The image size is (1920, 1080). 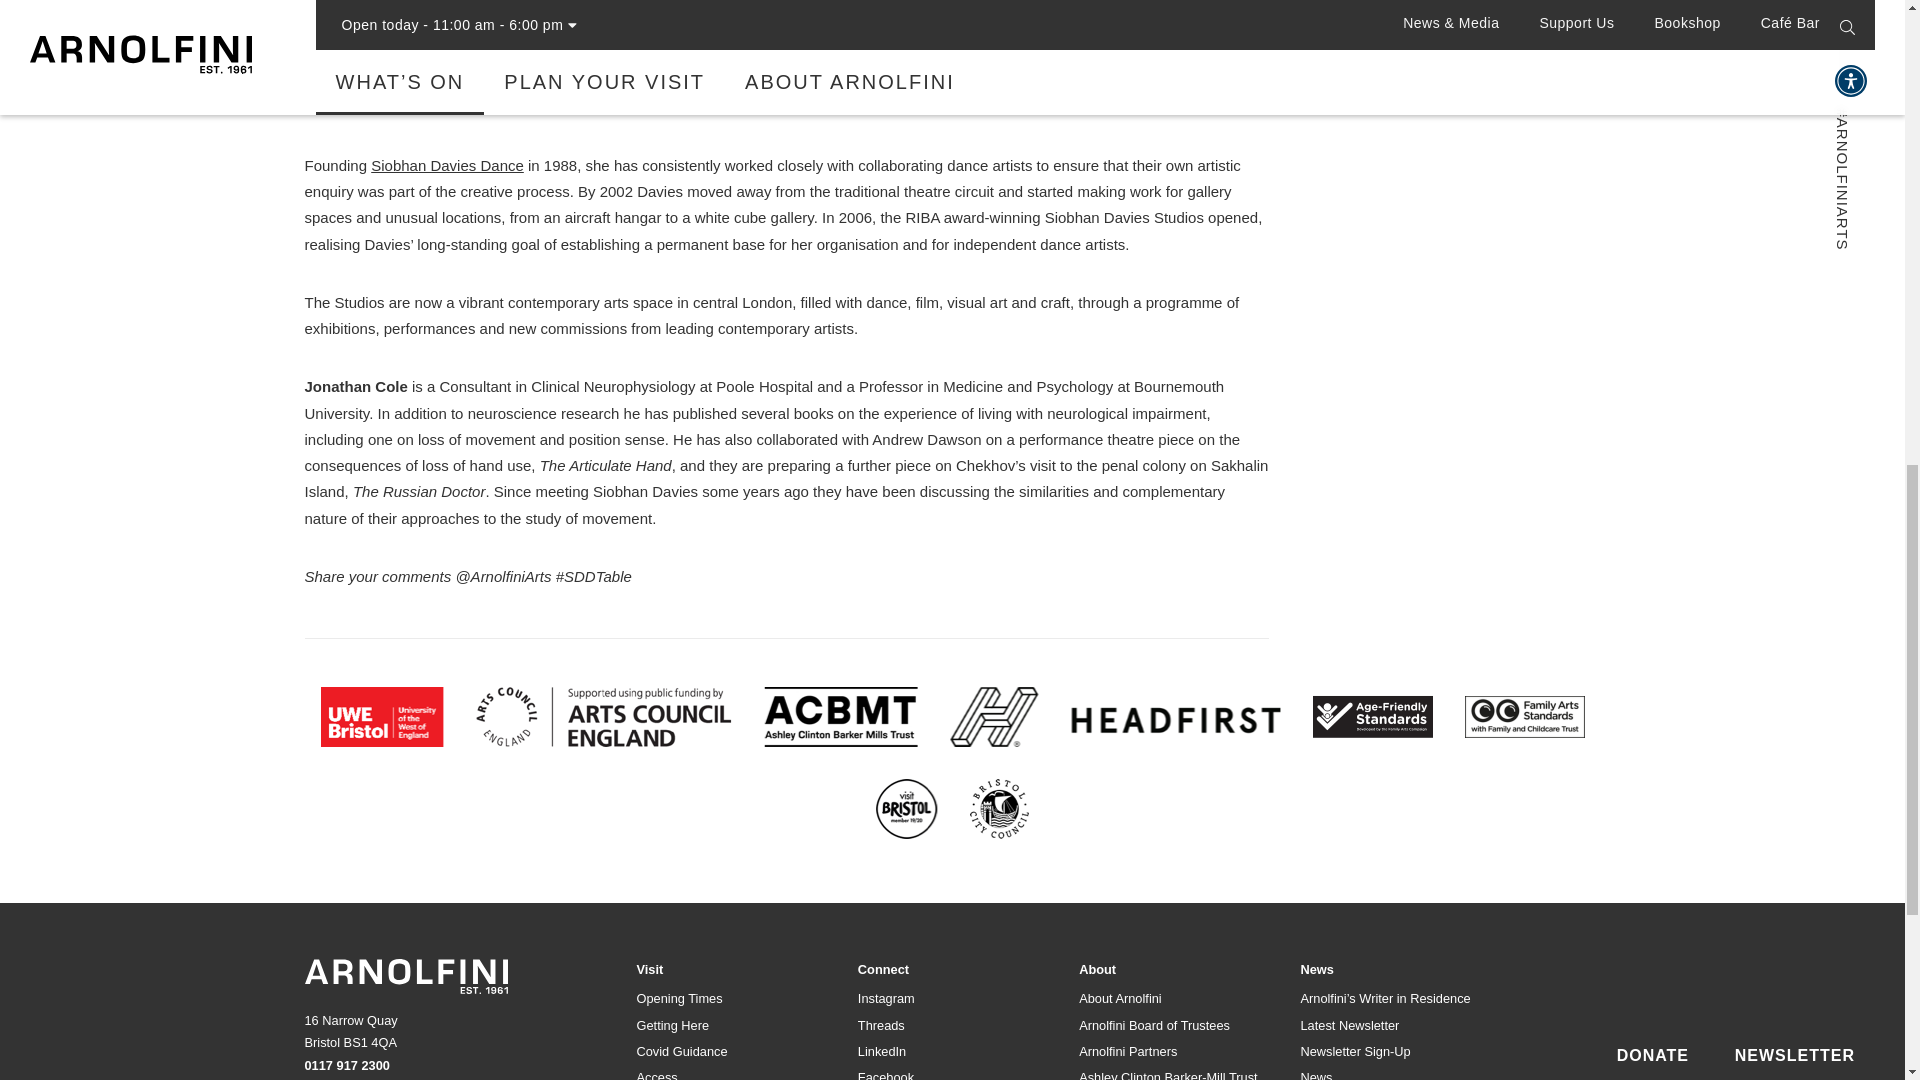 I want to click on Siobhan Davies Dance, so click(x=447, y=164).